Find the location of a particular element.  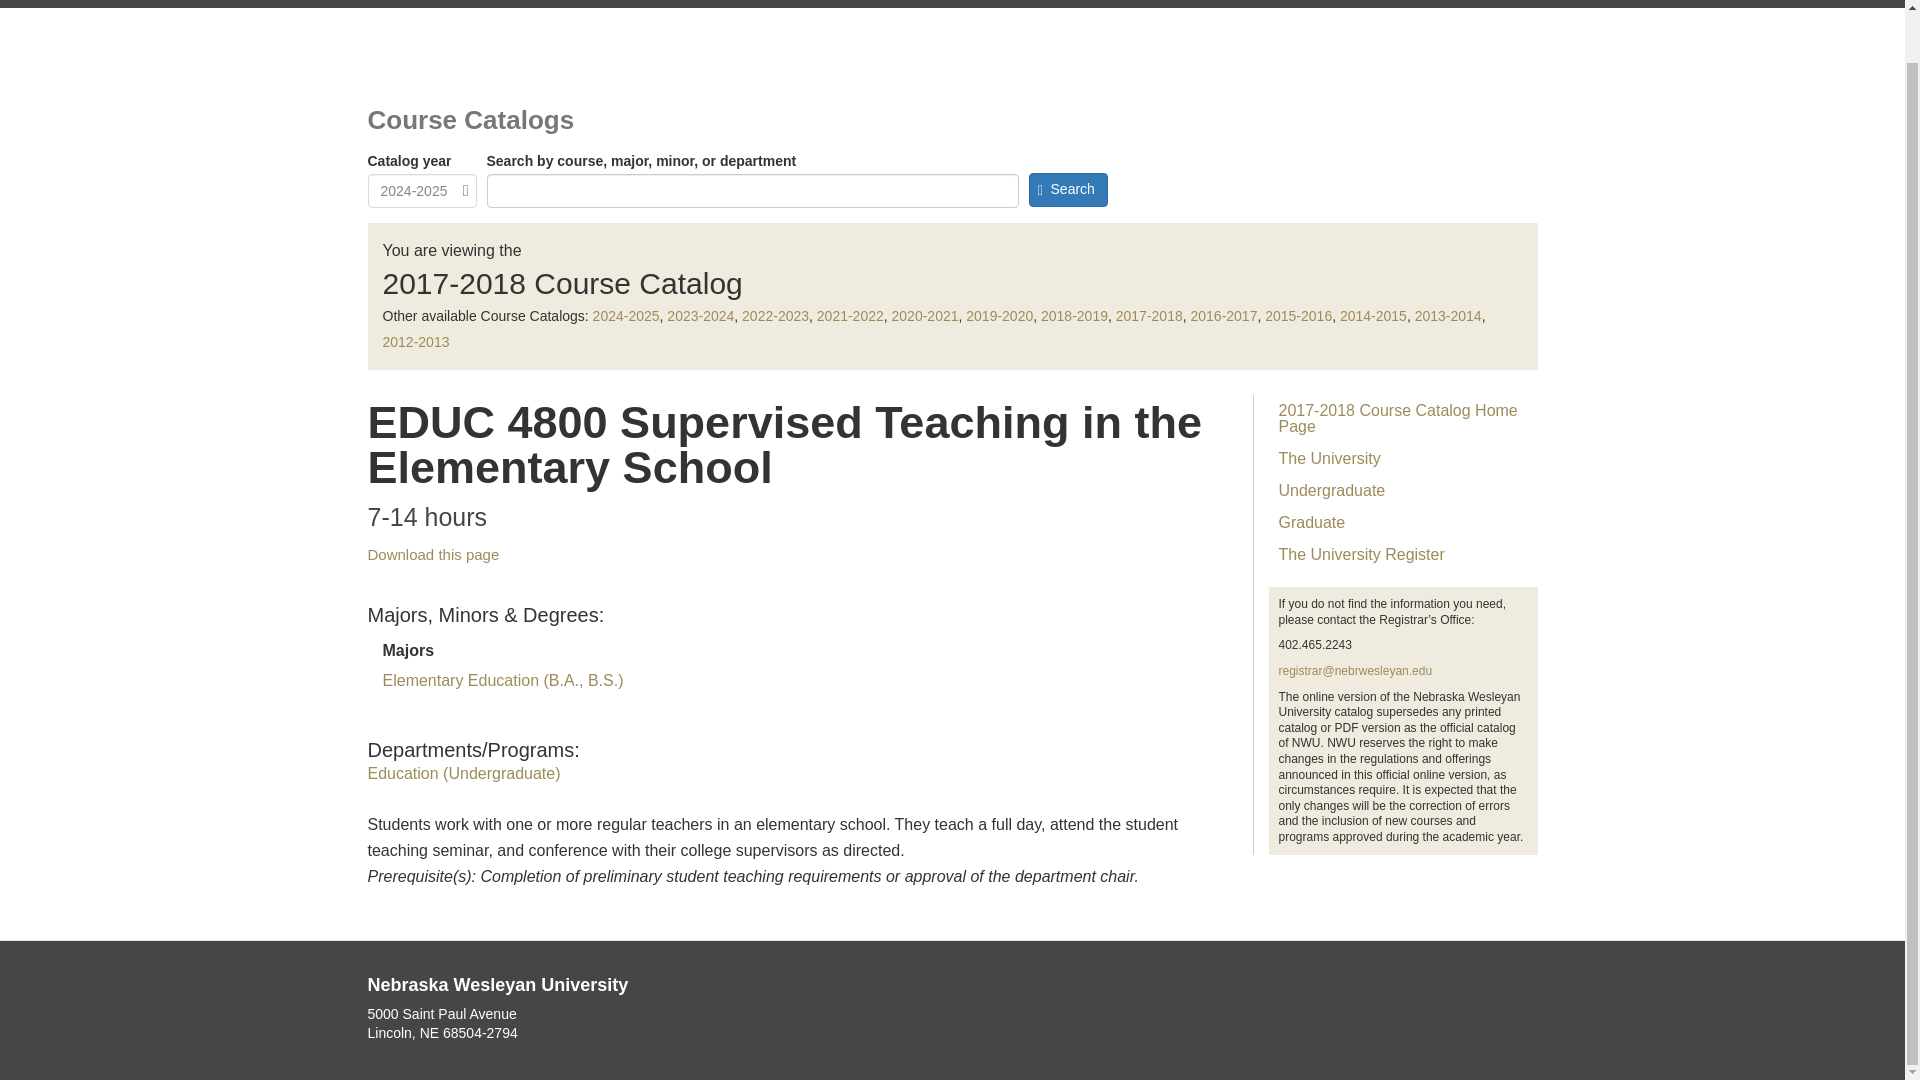

2015-2016 is located at coordinates (1298, 316).